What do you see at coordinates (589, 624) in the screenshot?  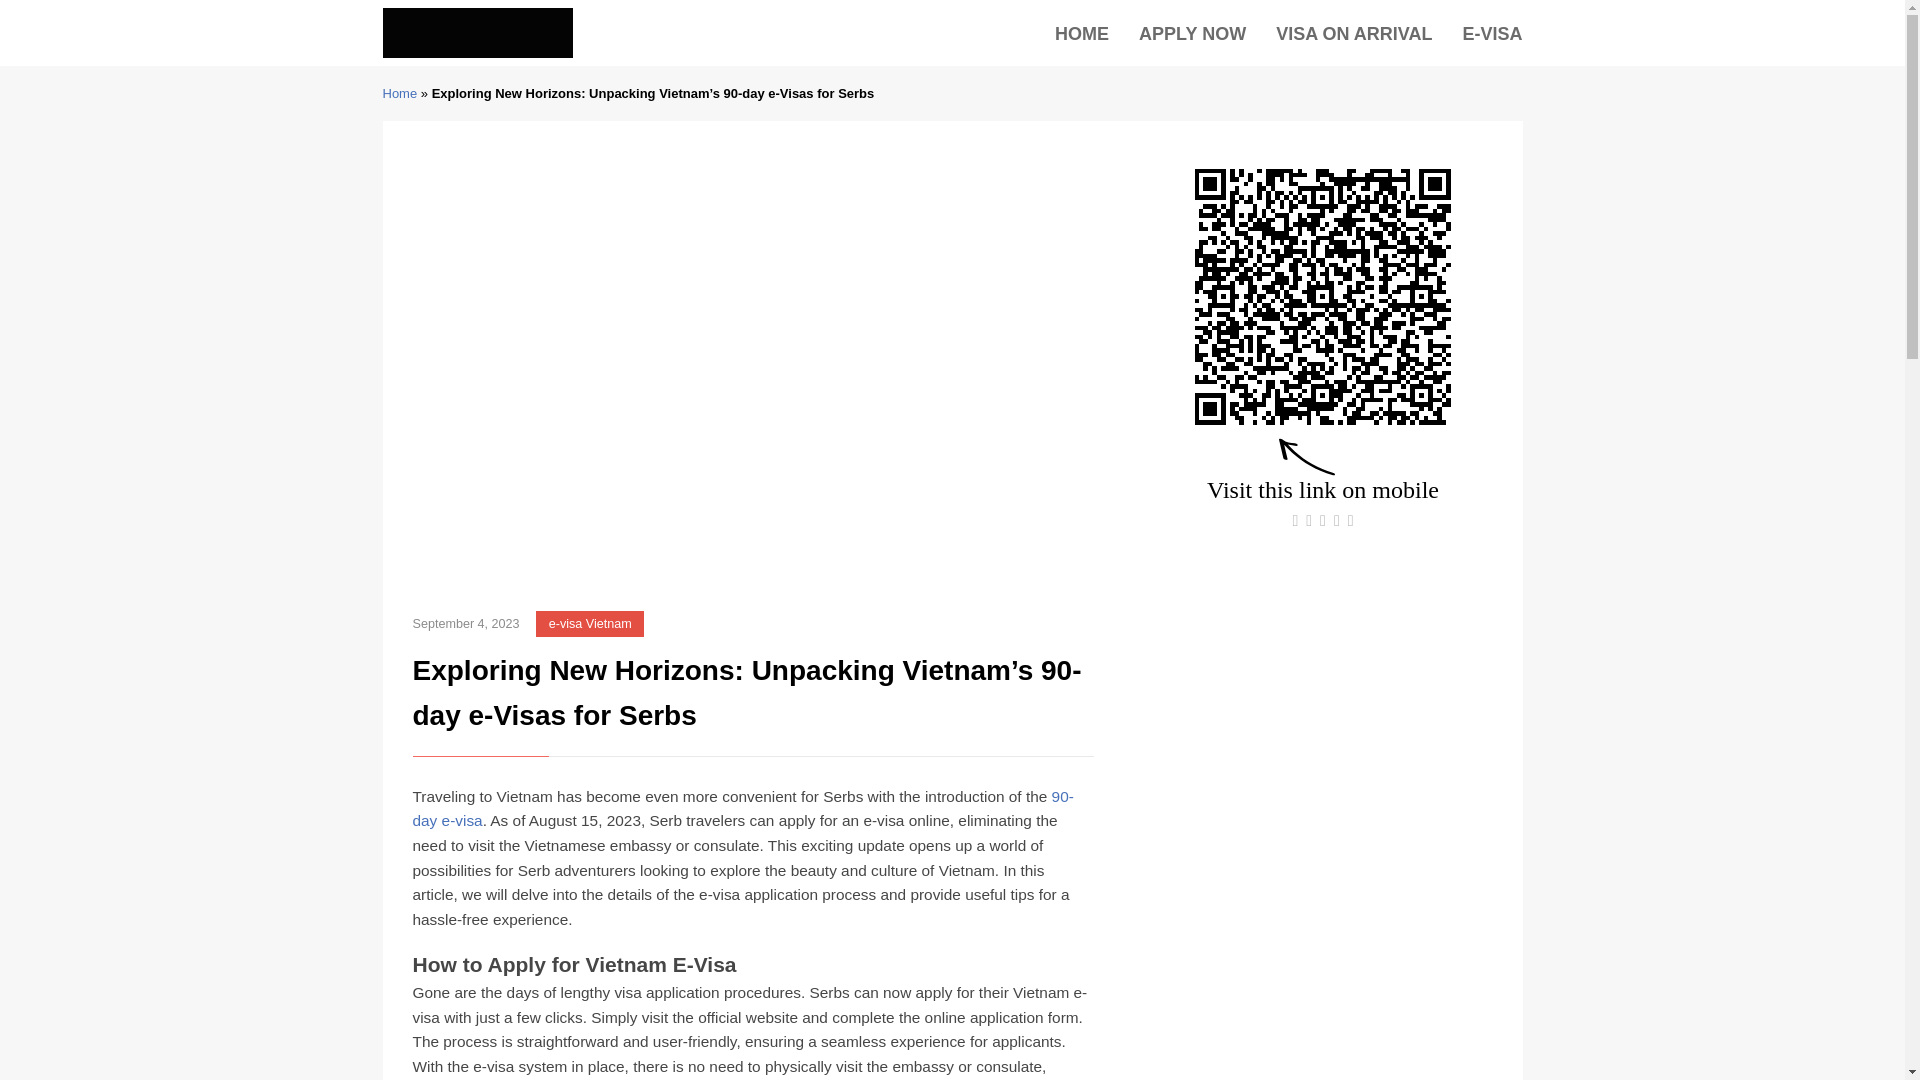 I see `e-visa Vietnam` at bounding box center [589, 624].